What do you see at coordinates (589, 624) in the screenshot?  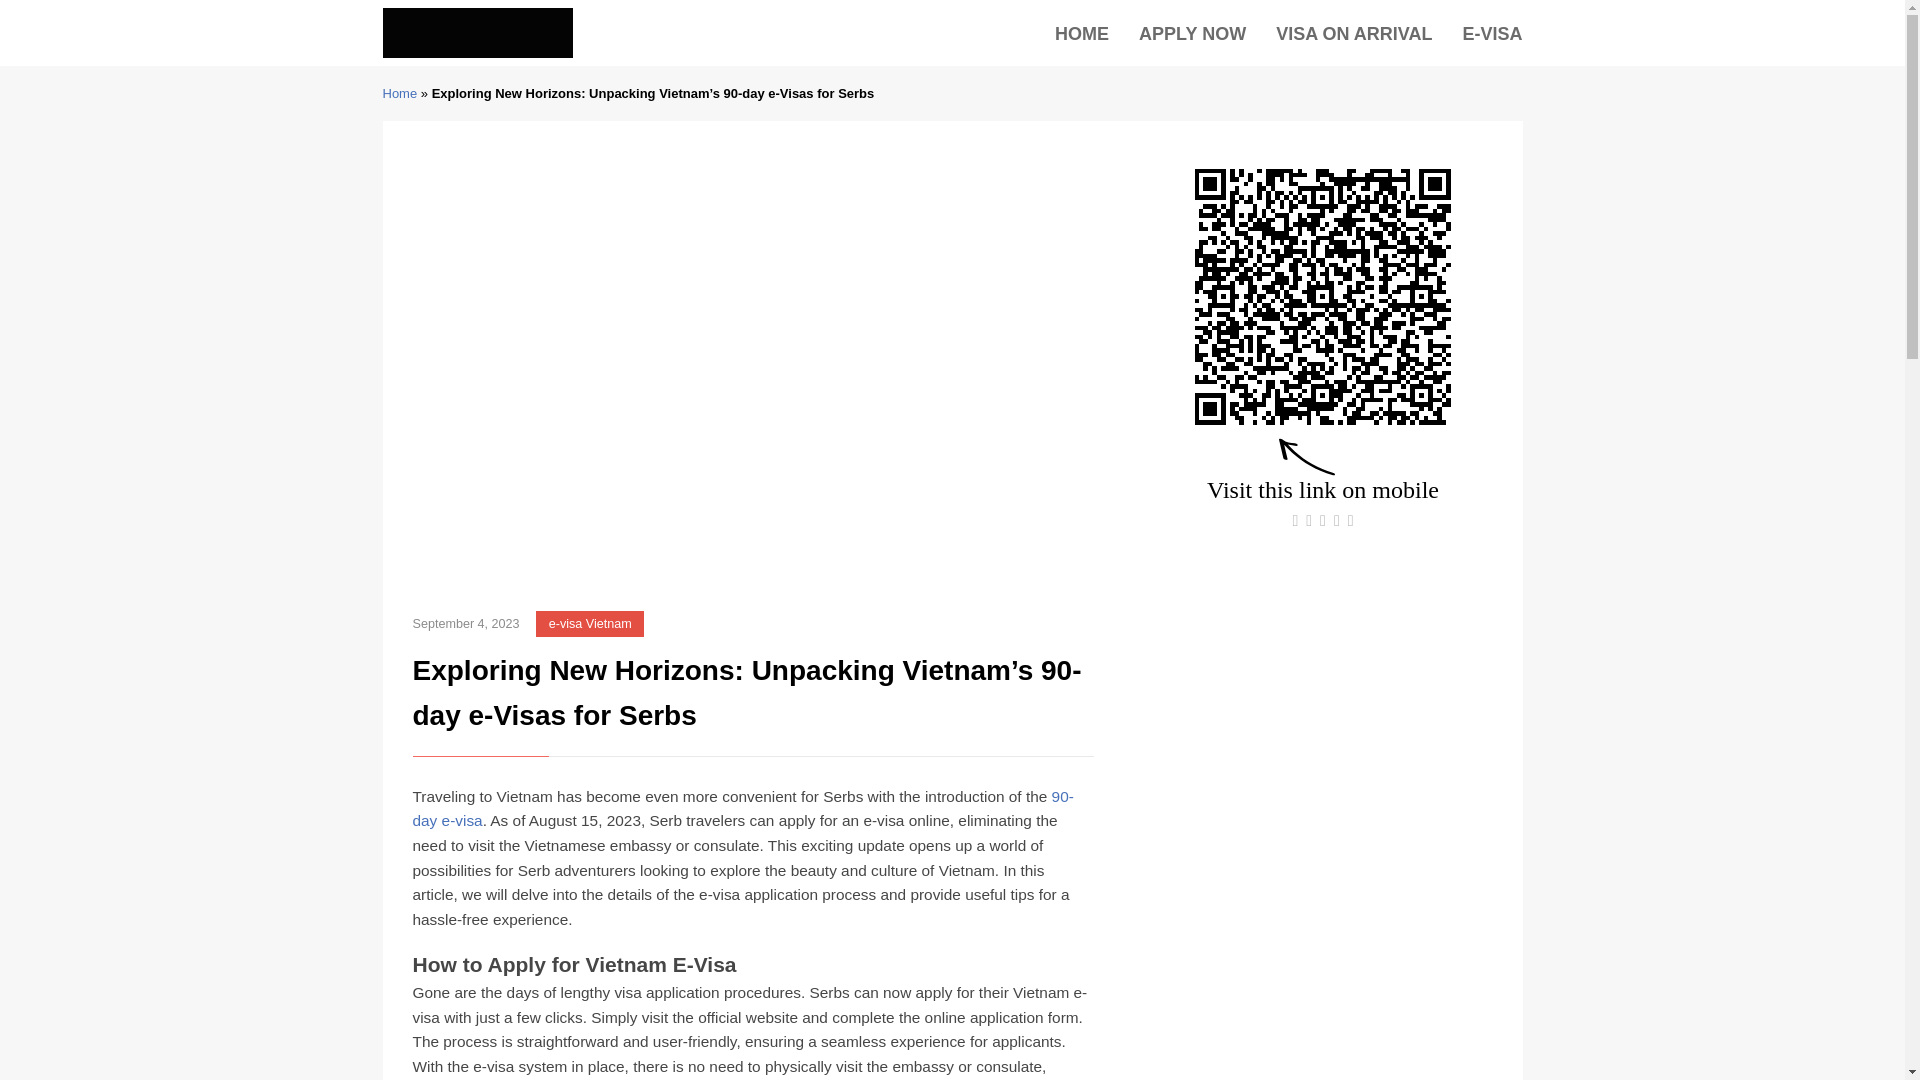 I see `e-visa Vietnam` at bounding box center [589, 624].